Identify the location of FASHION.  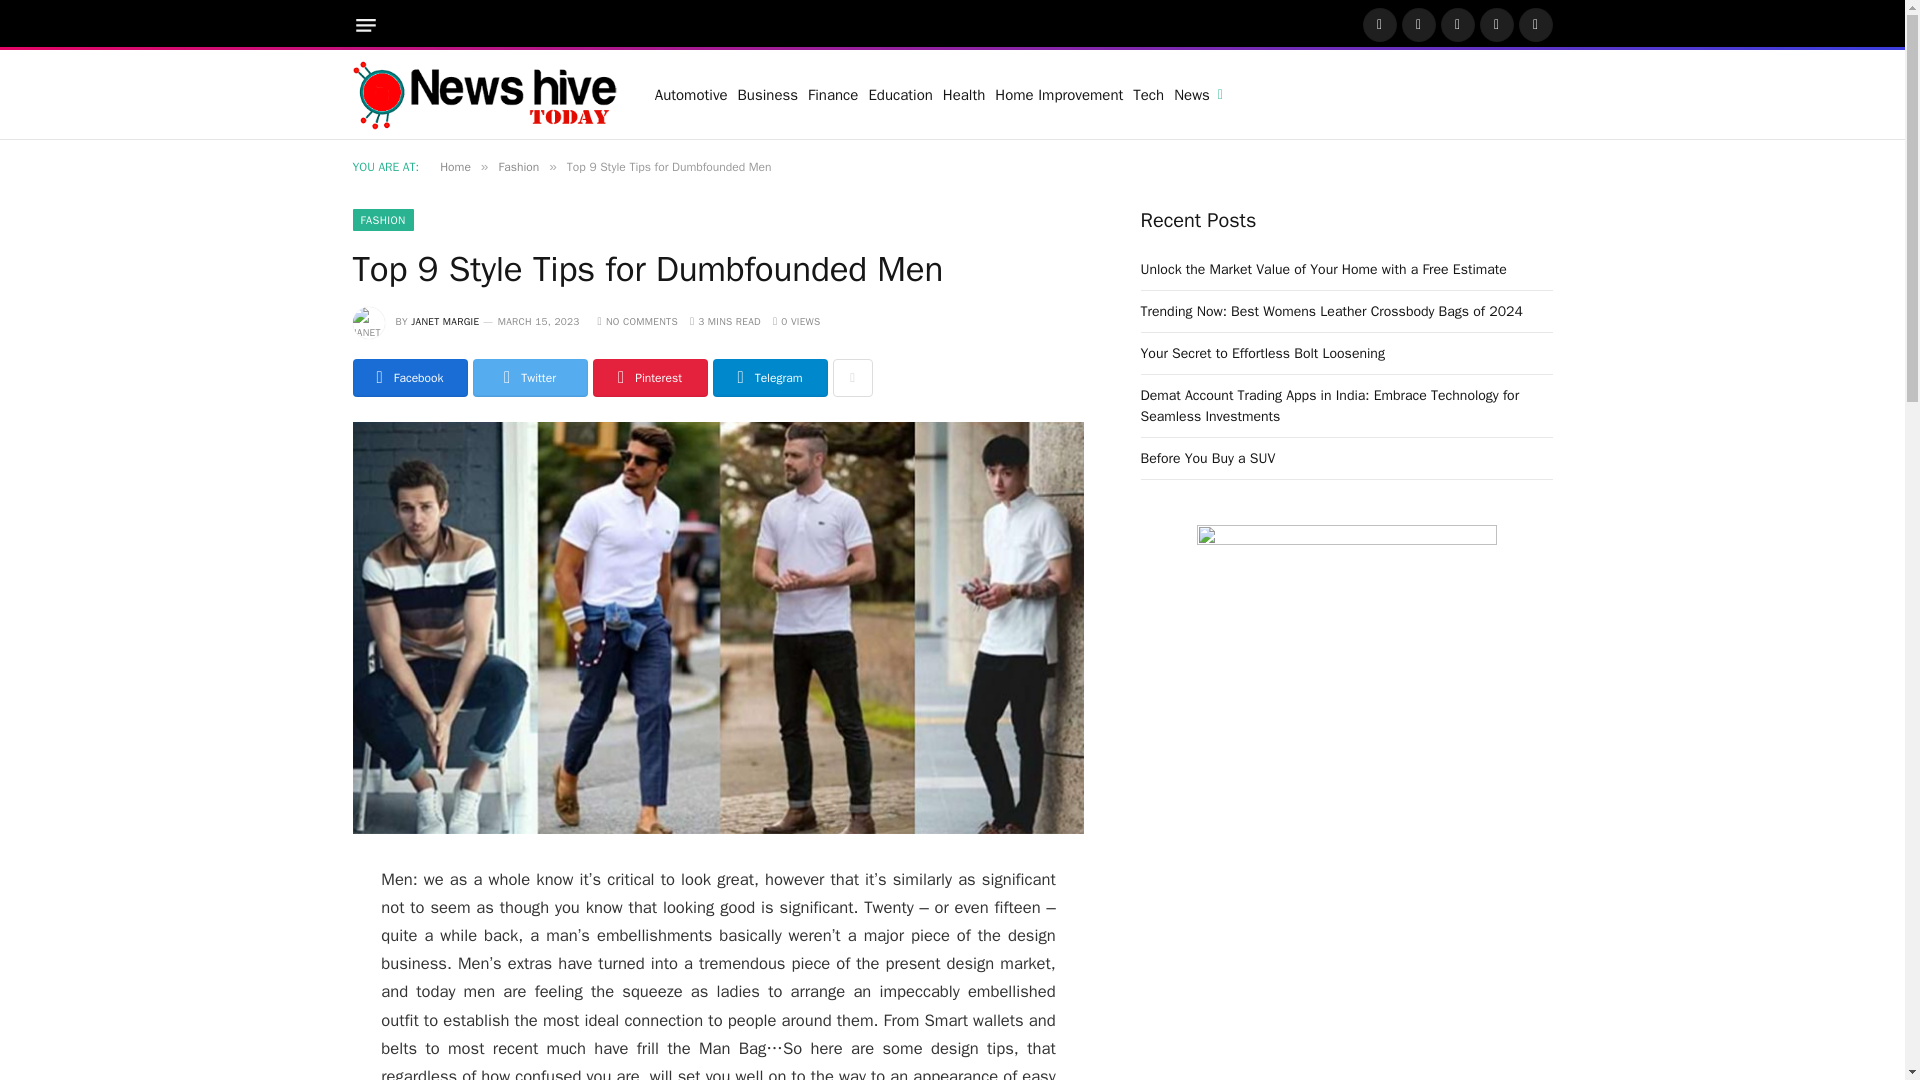
(382, 220).